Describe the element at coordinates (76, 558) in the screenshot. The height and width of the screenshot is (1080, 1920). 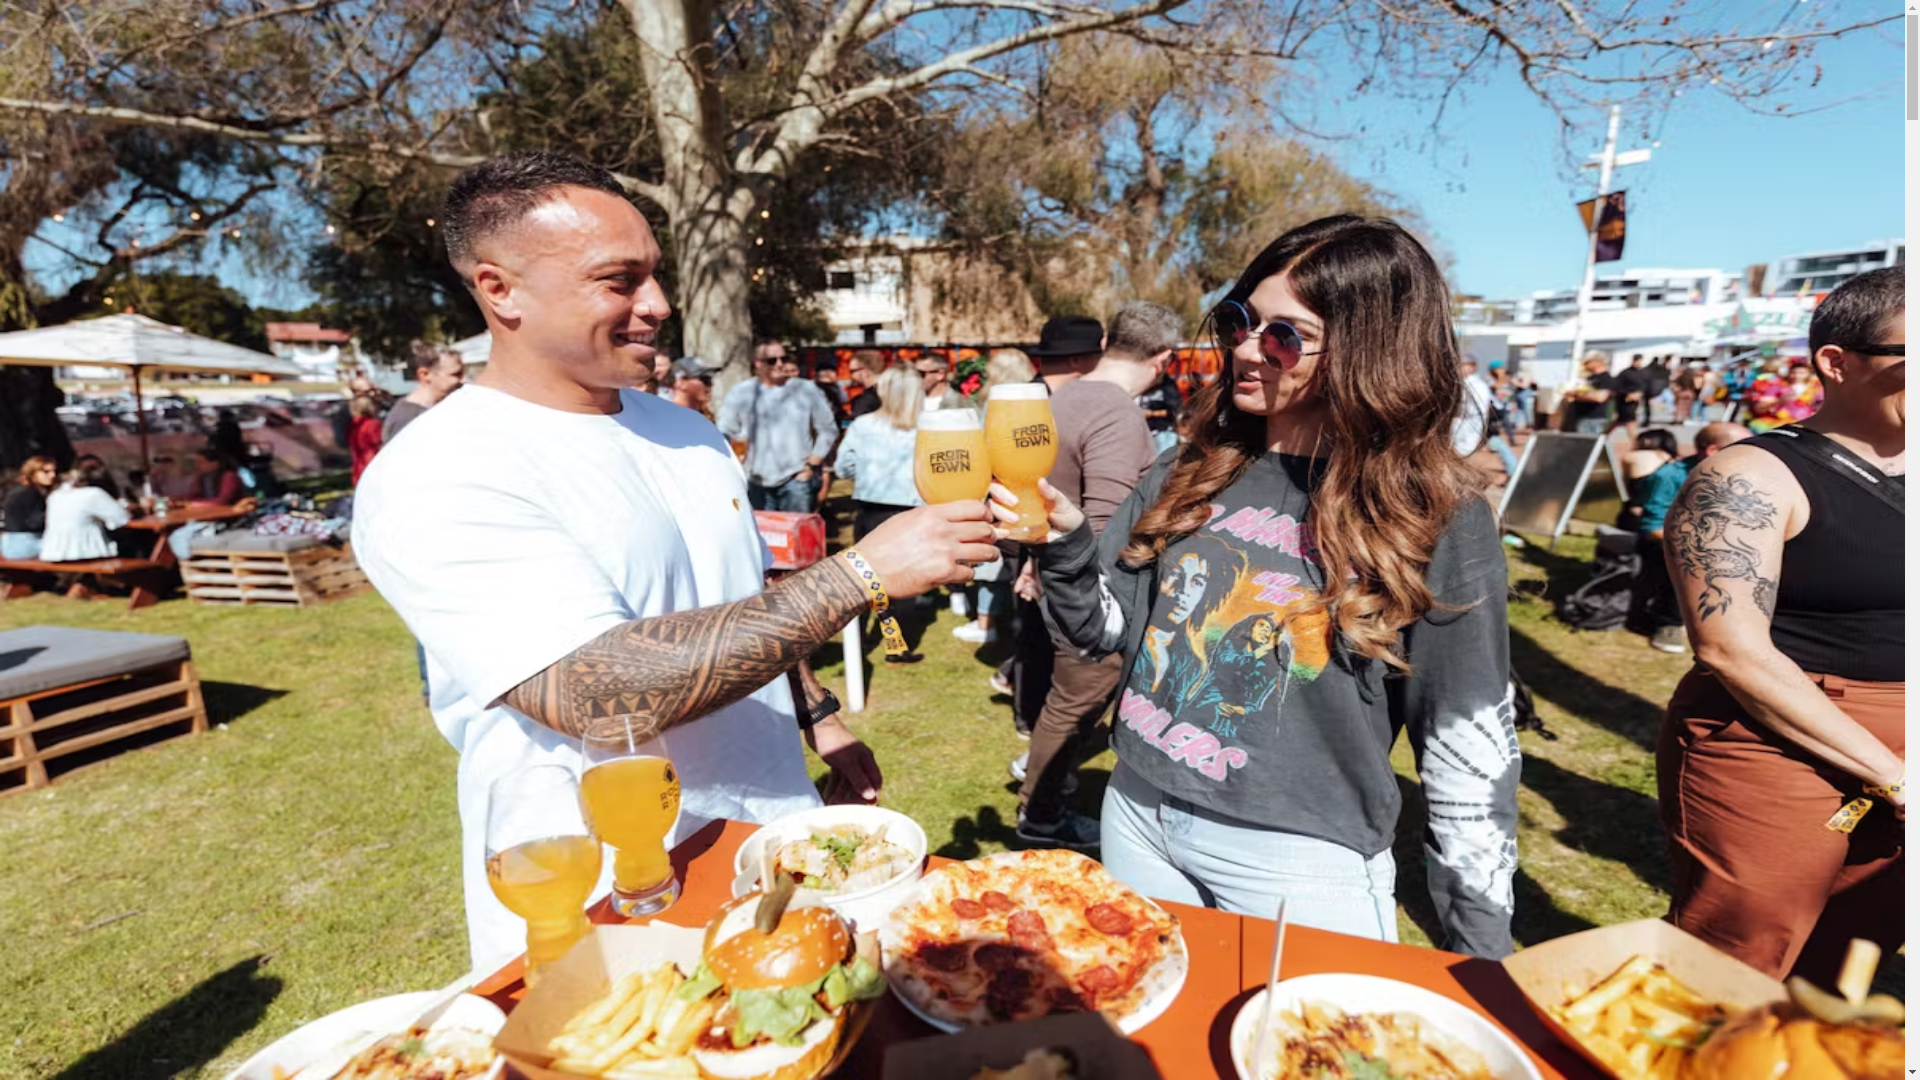
I see `Lifestyle` at that location.